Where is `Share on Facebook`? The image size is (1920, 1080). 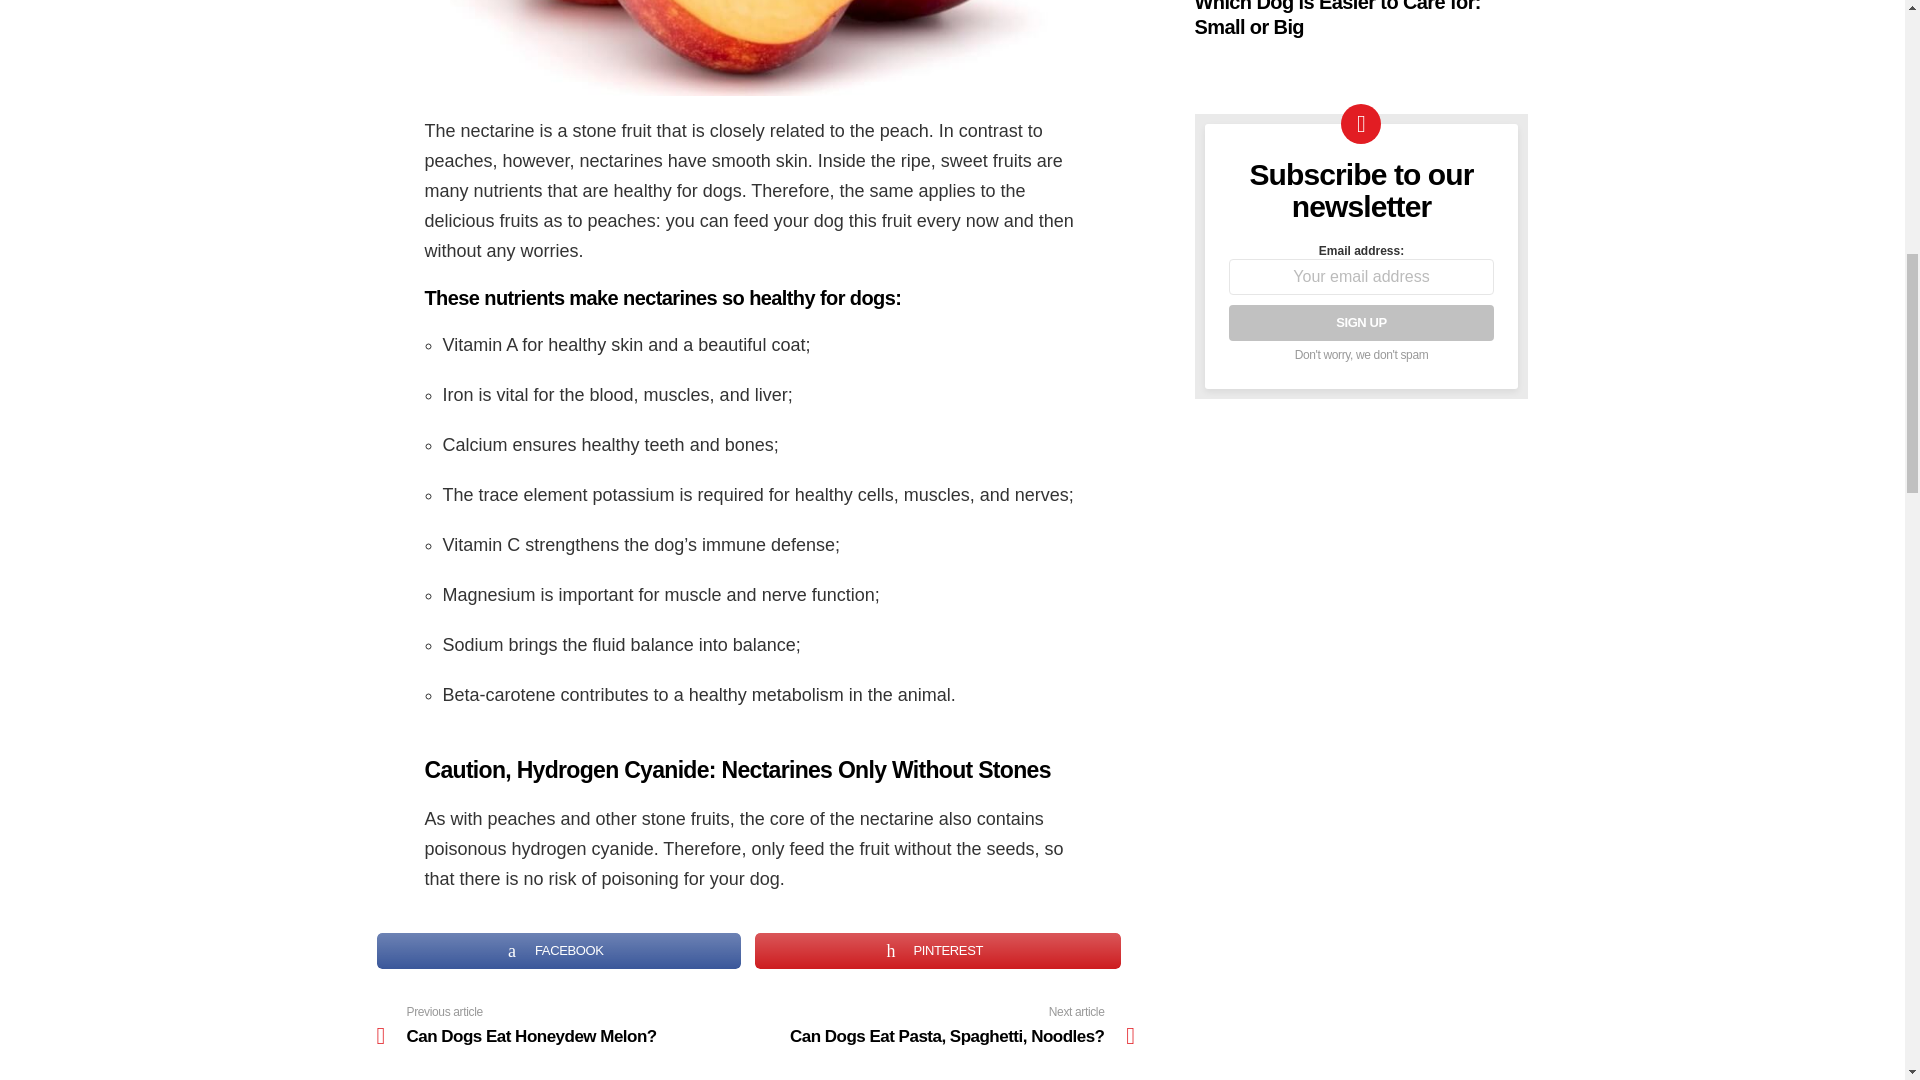 Share on Facebook is located at coordinates (558, 950).